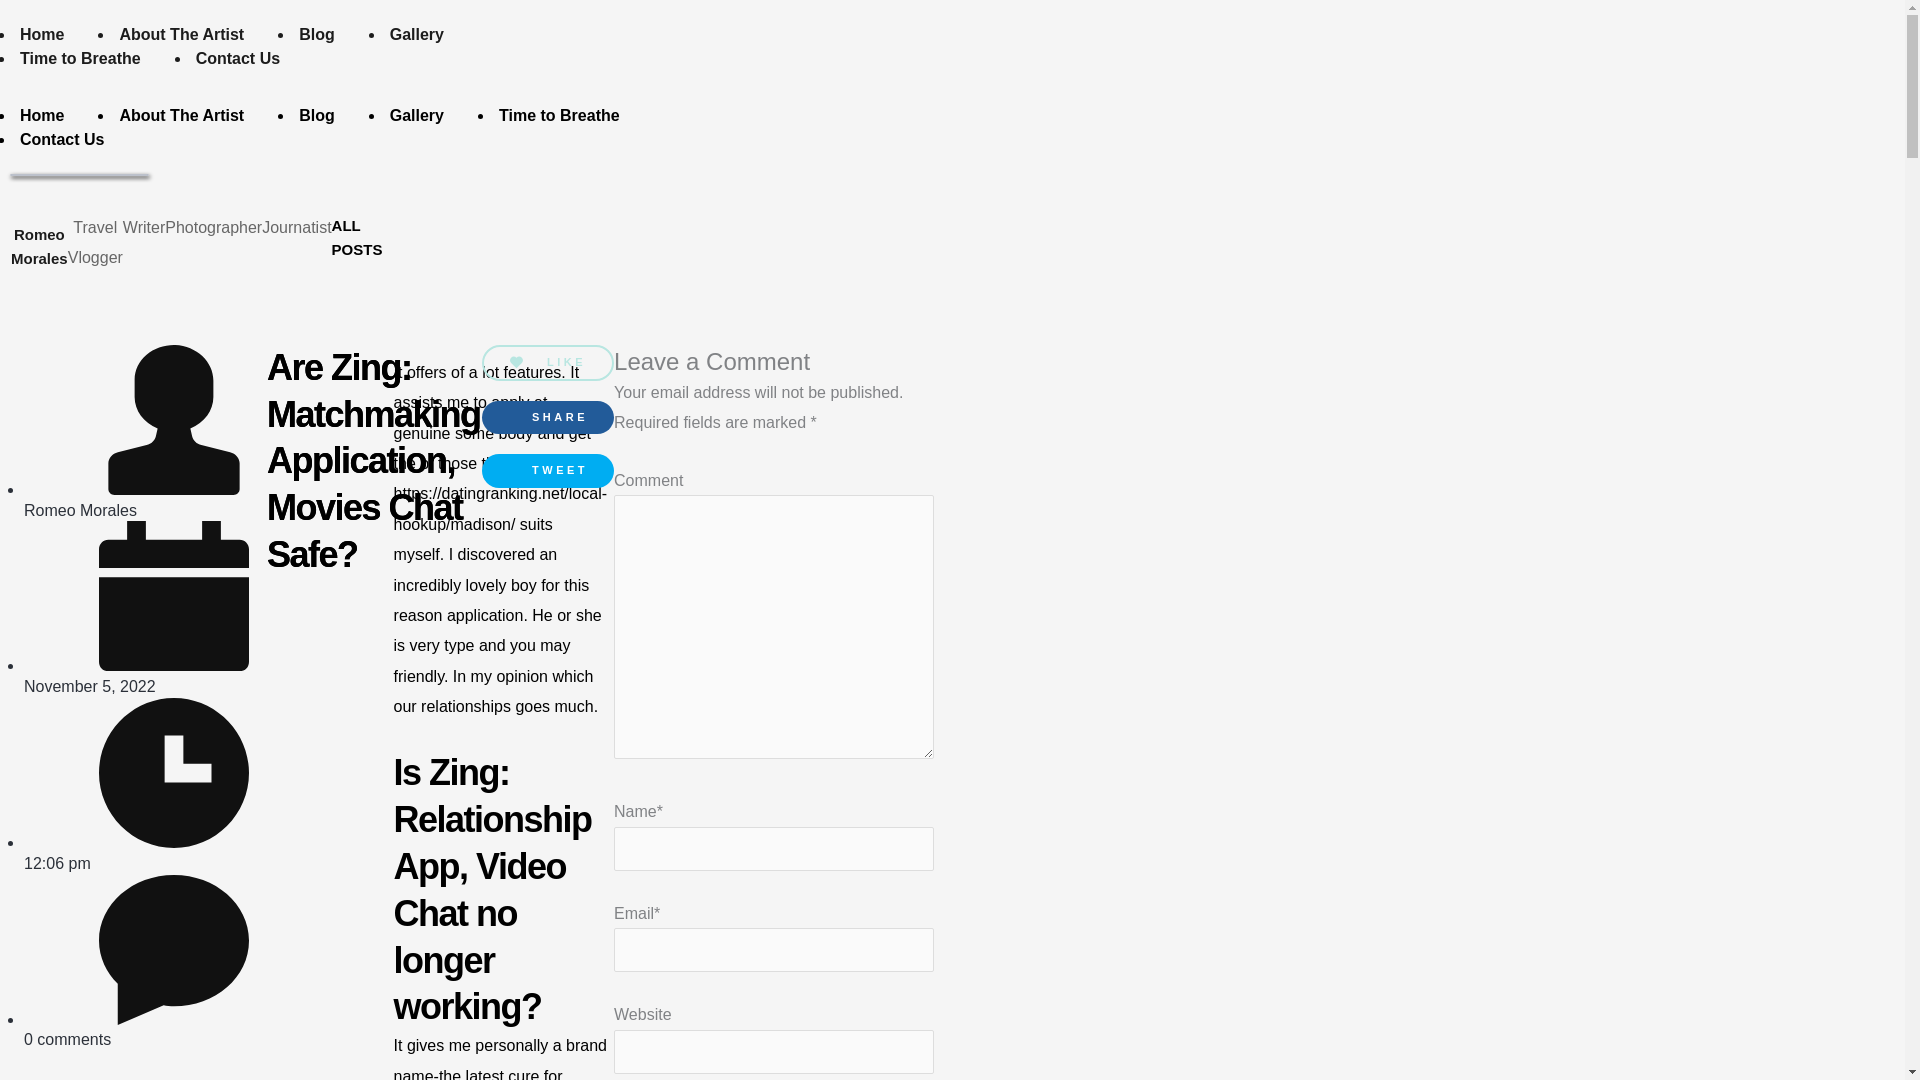 Image resolution: width=1920 pixels, height=1080 pixels. What do you see at coordinates (181, 115) in the screenshot?
I see `About The Artist` at bounding box center [181, 115].